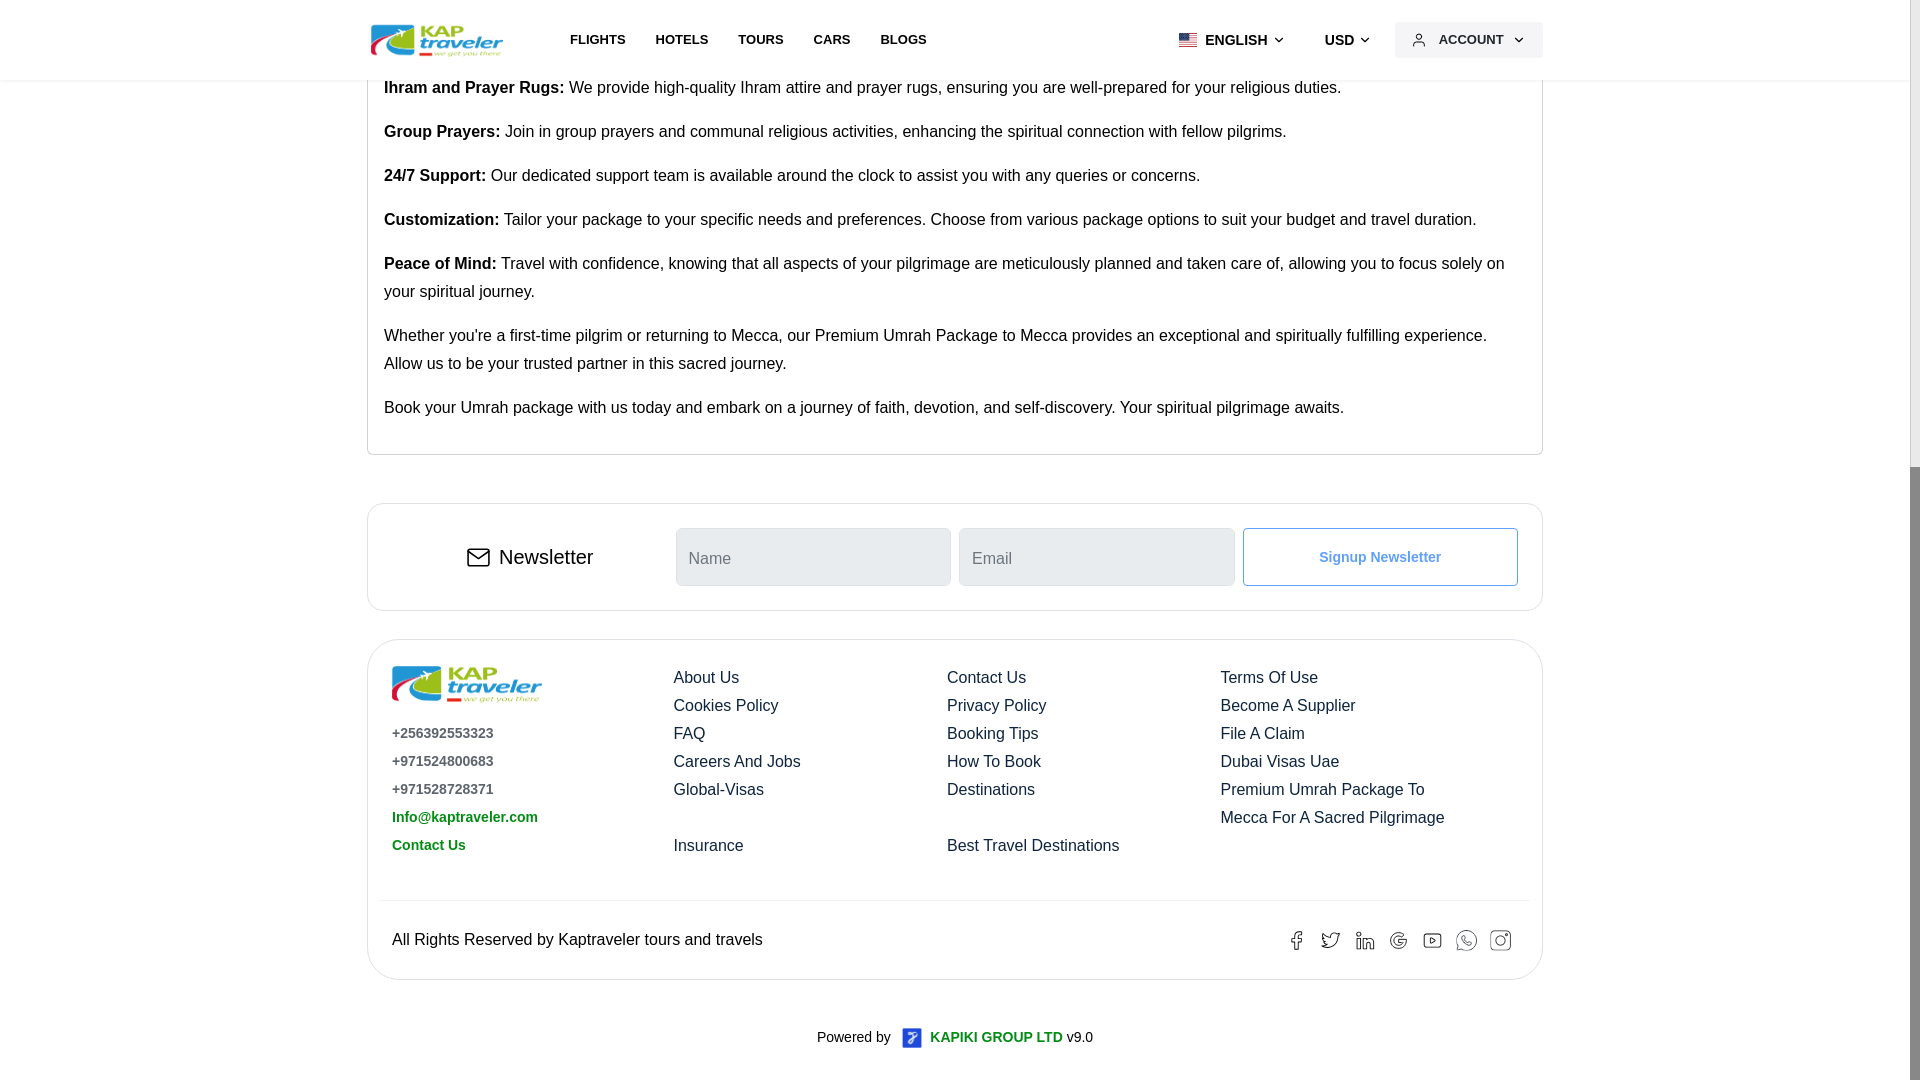  What do you see at coordinates (993, 761) in the screenshot?
I see `How To Book` at bounding box center [993, 761].